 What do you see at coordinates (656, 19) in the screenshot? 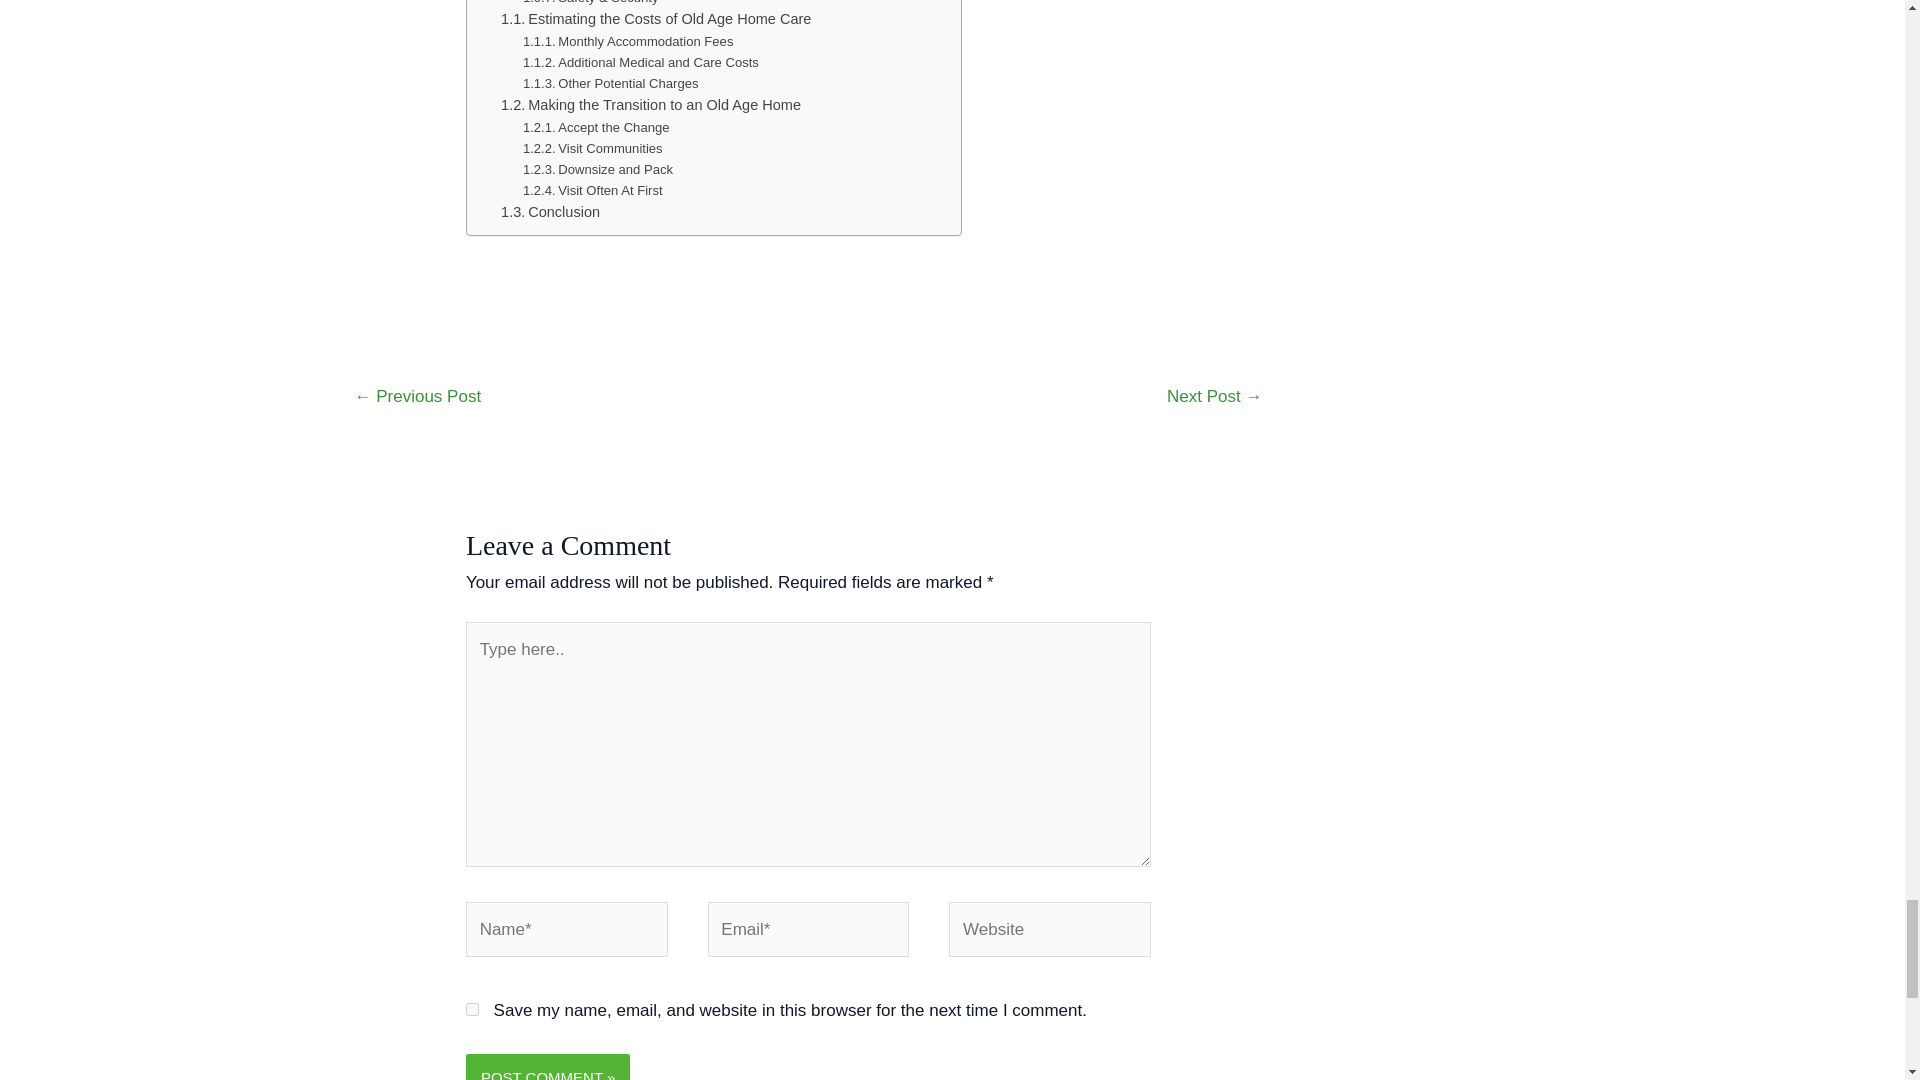
I see `Estimating the Costs of Old Age Home Care` at bounding box center [656, 19].